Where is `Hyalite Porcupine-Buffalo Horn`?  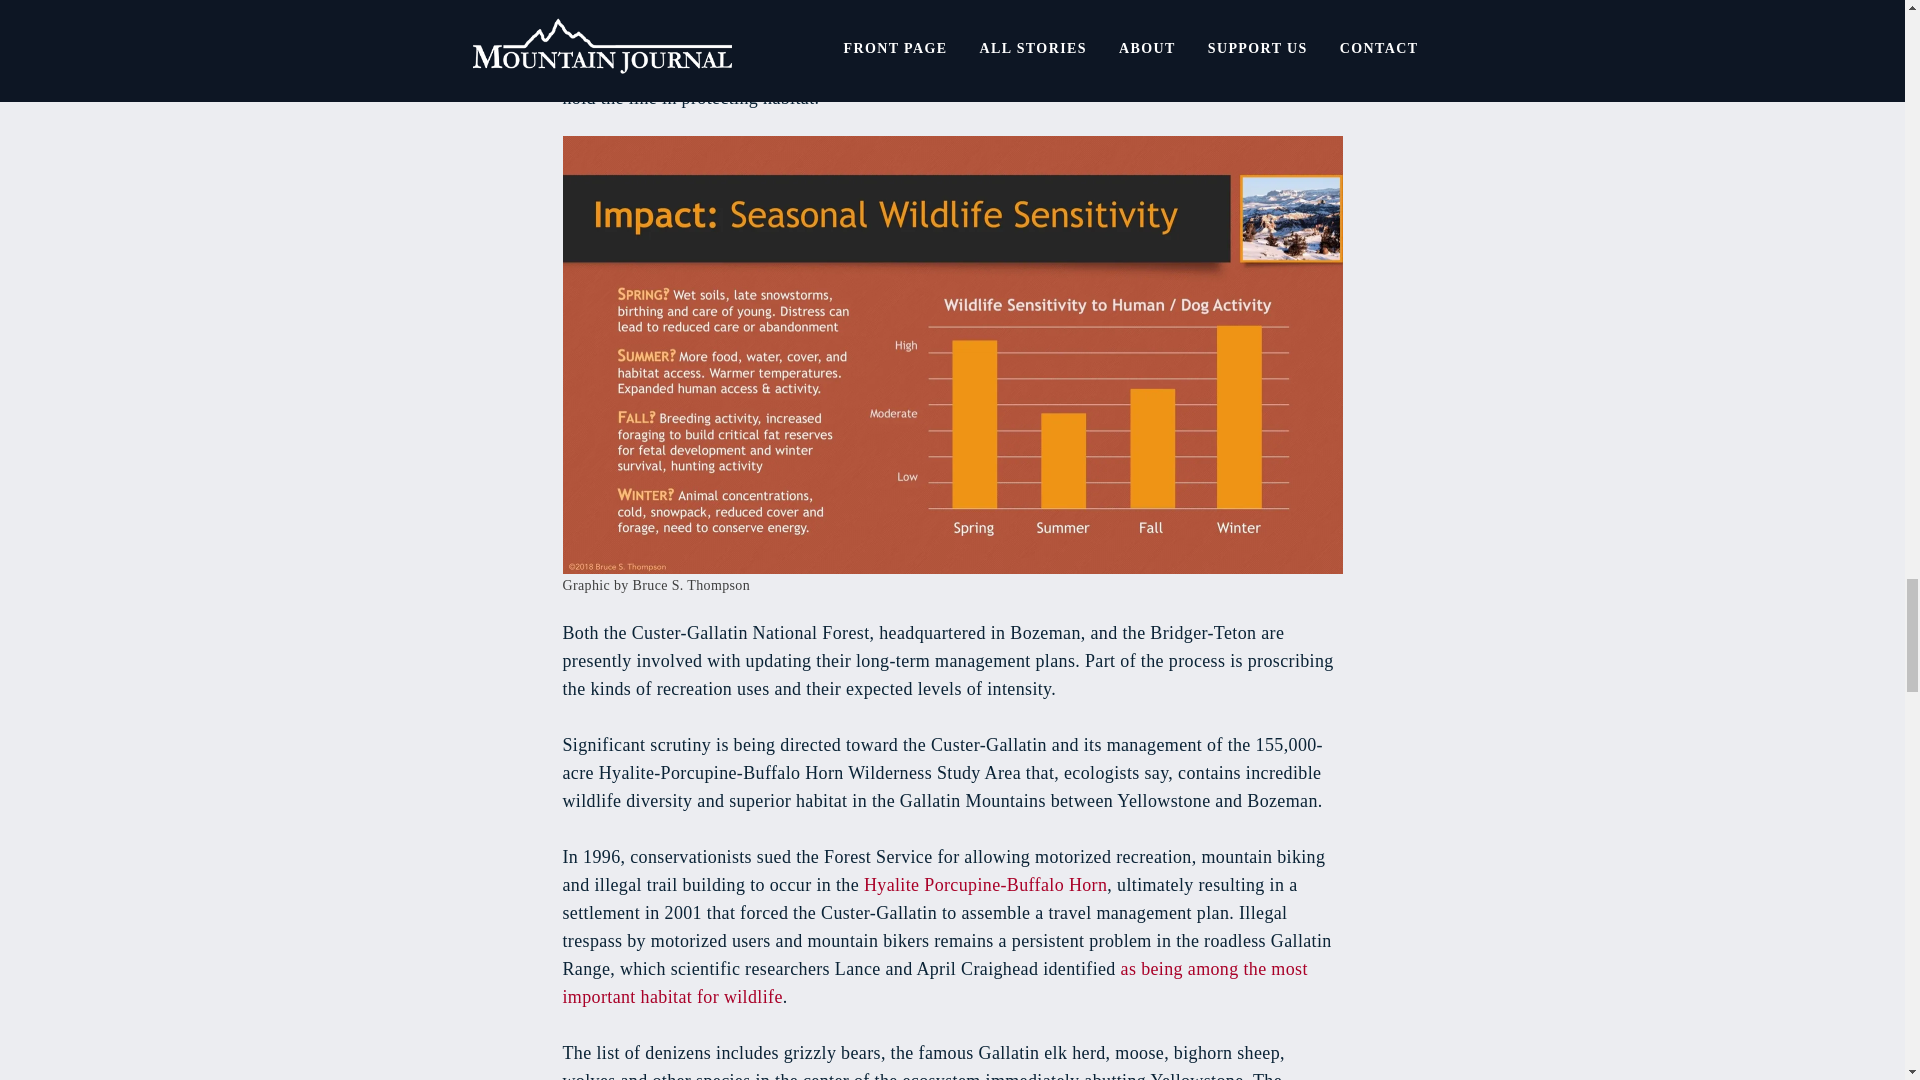
Hyalite Porcupine-Buffalo Horn is located at coordinates (986, 884).